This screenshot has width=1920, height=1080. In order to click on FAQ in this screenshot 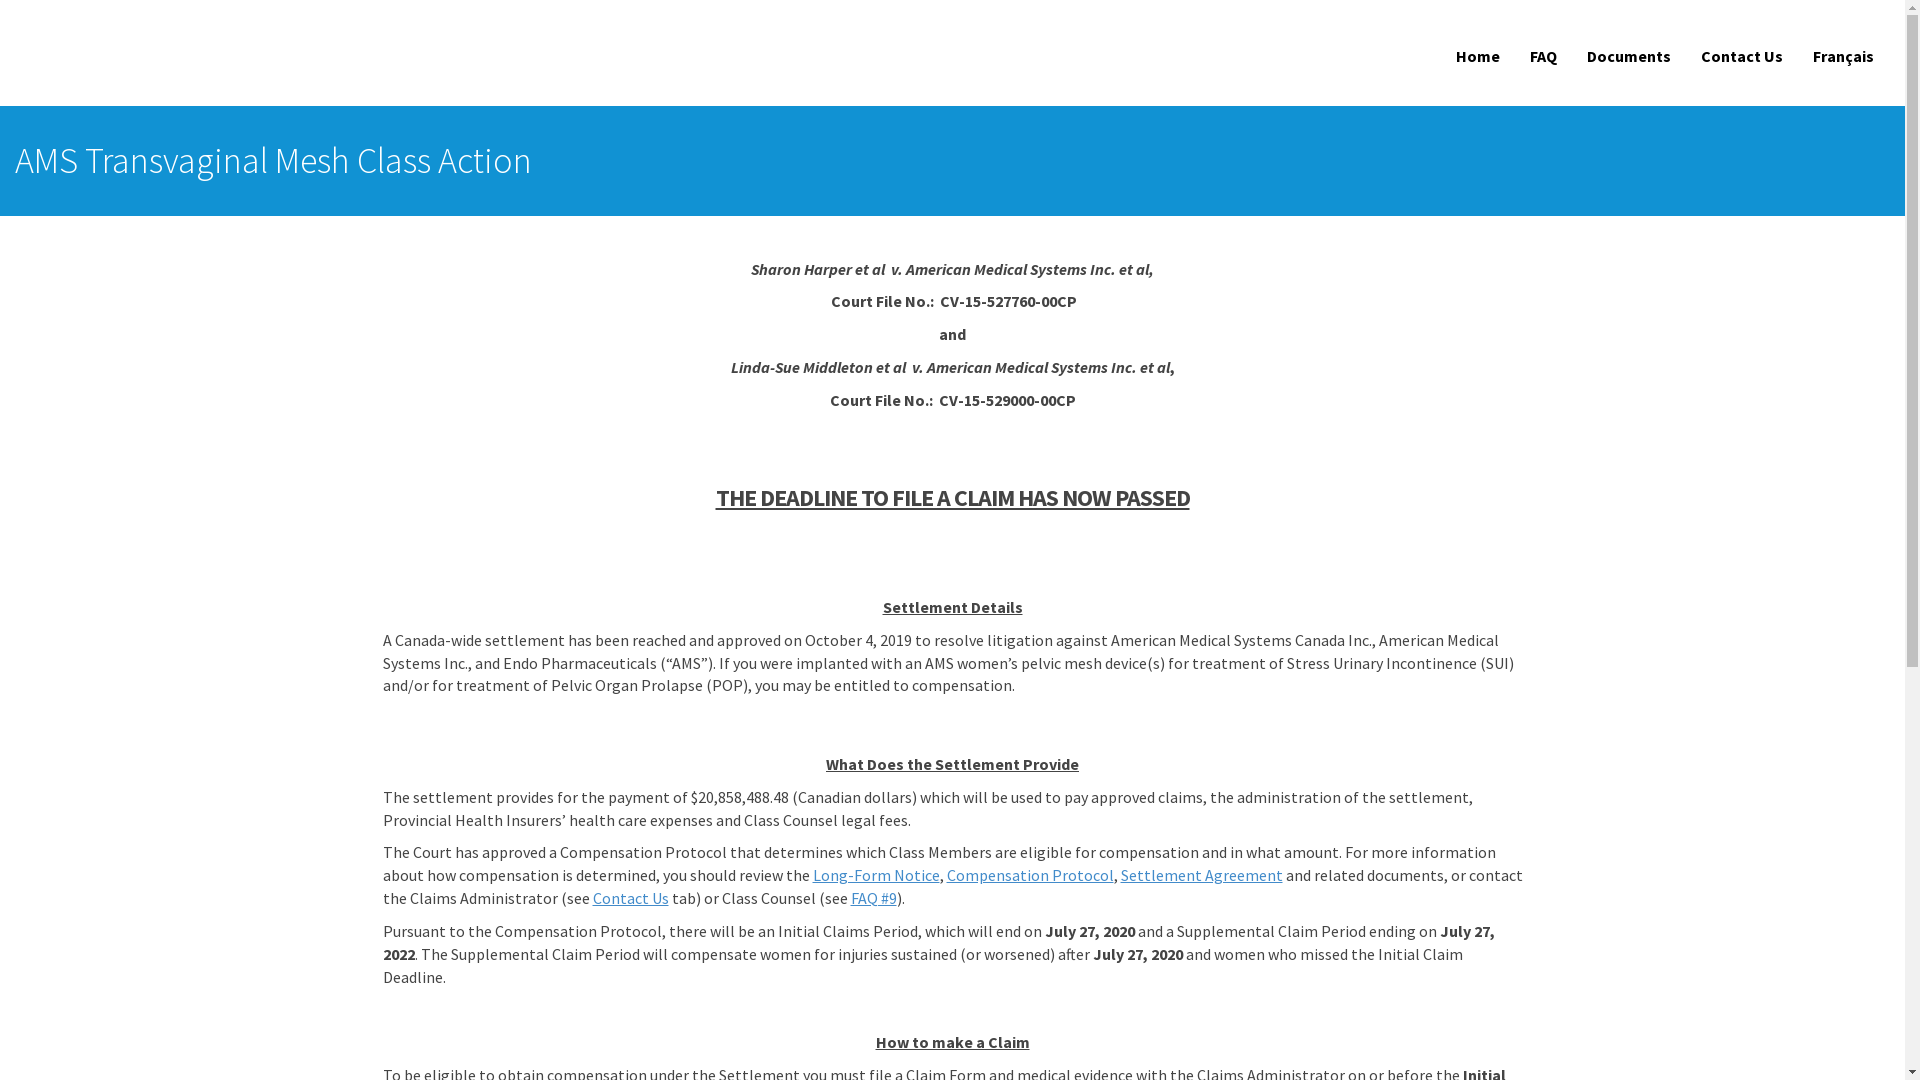, I will do `click(1544, 56)`.